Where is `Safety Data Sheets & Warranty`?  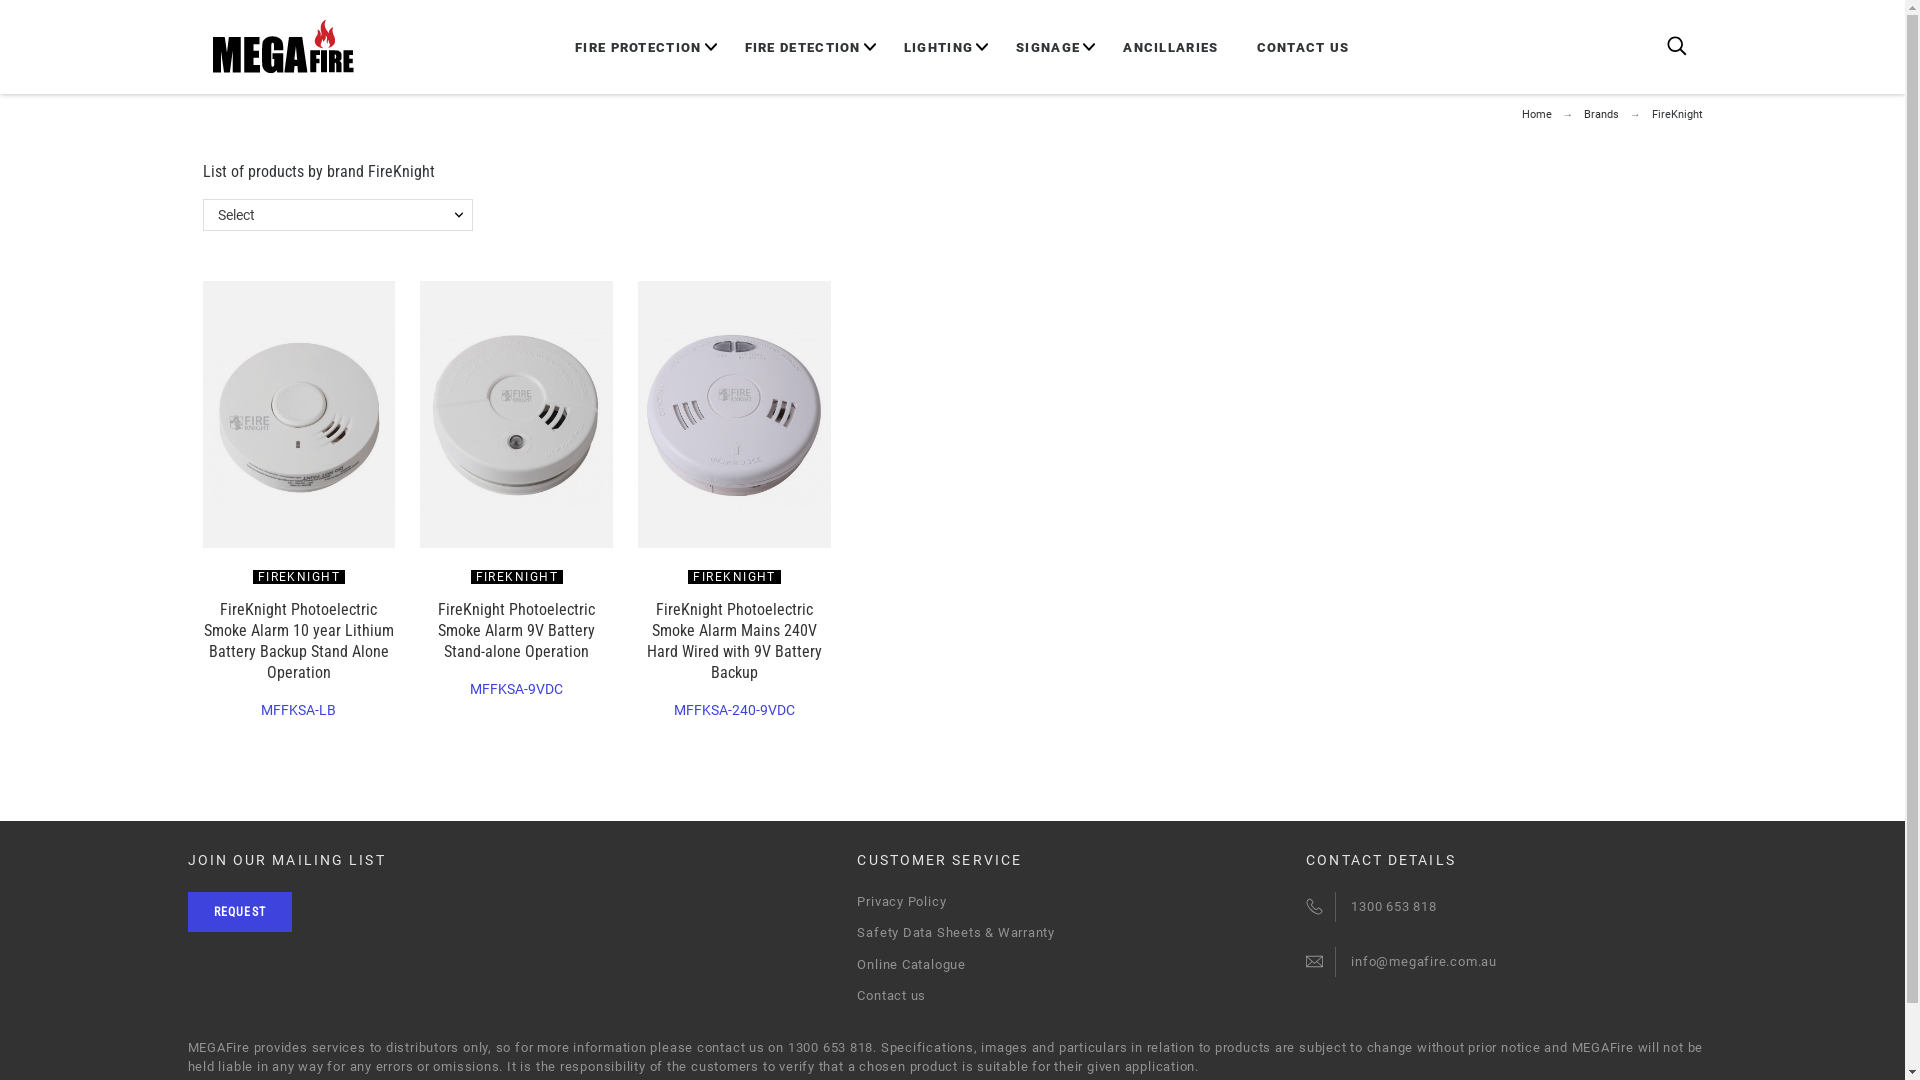 Safety Data Sheets & Warranty is located at coordinates (956, 932).